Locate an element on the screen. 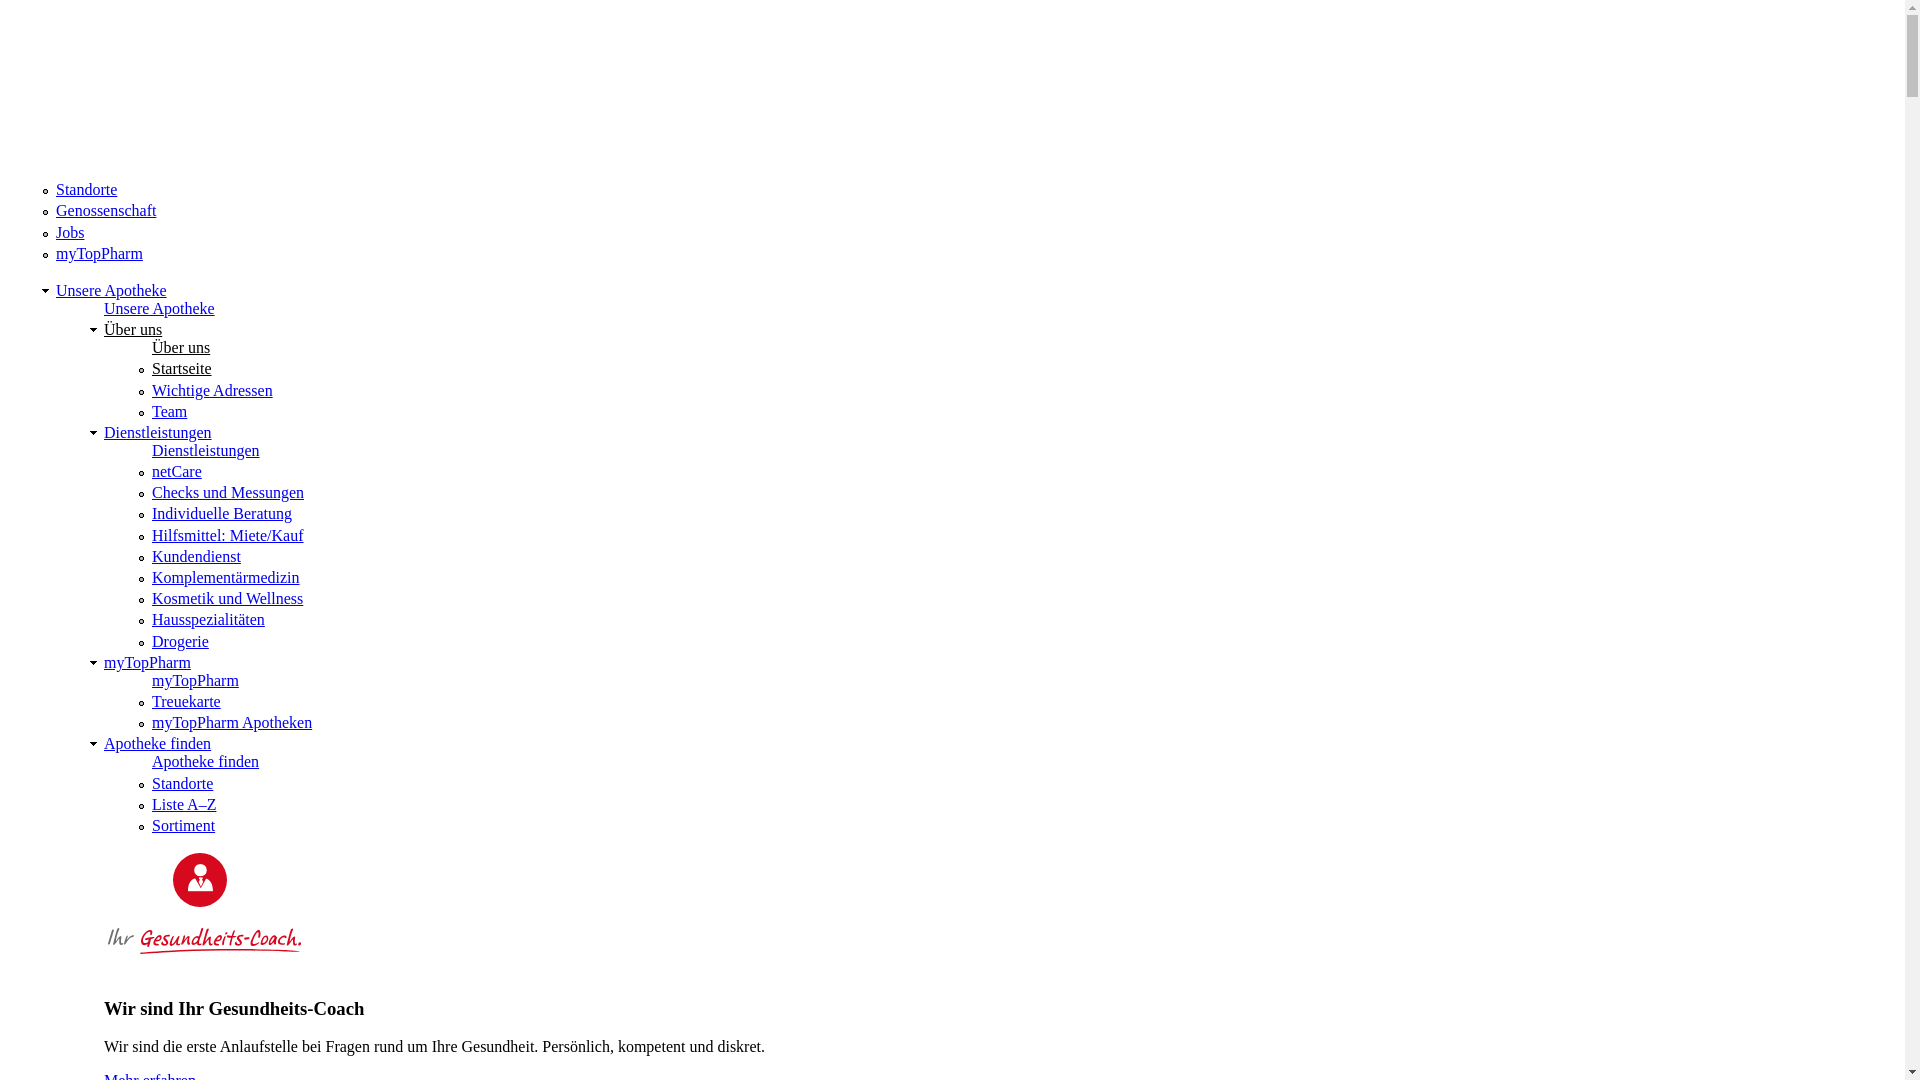  Startseite is located at coordinates (182, 368).